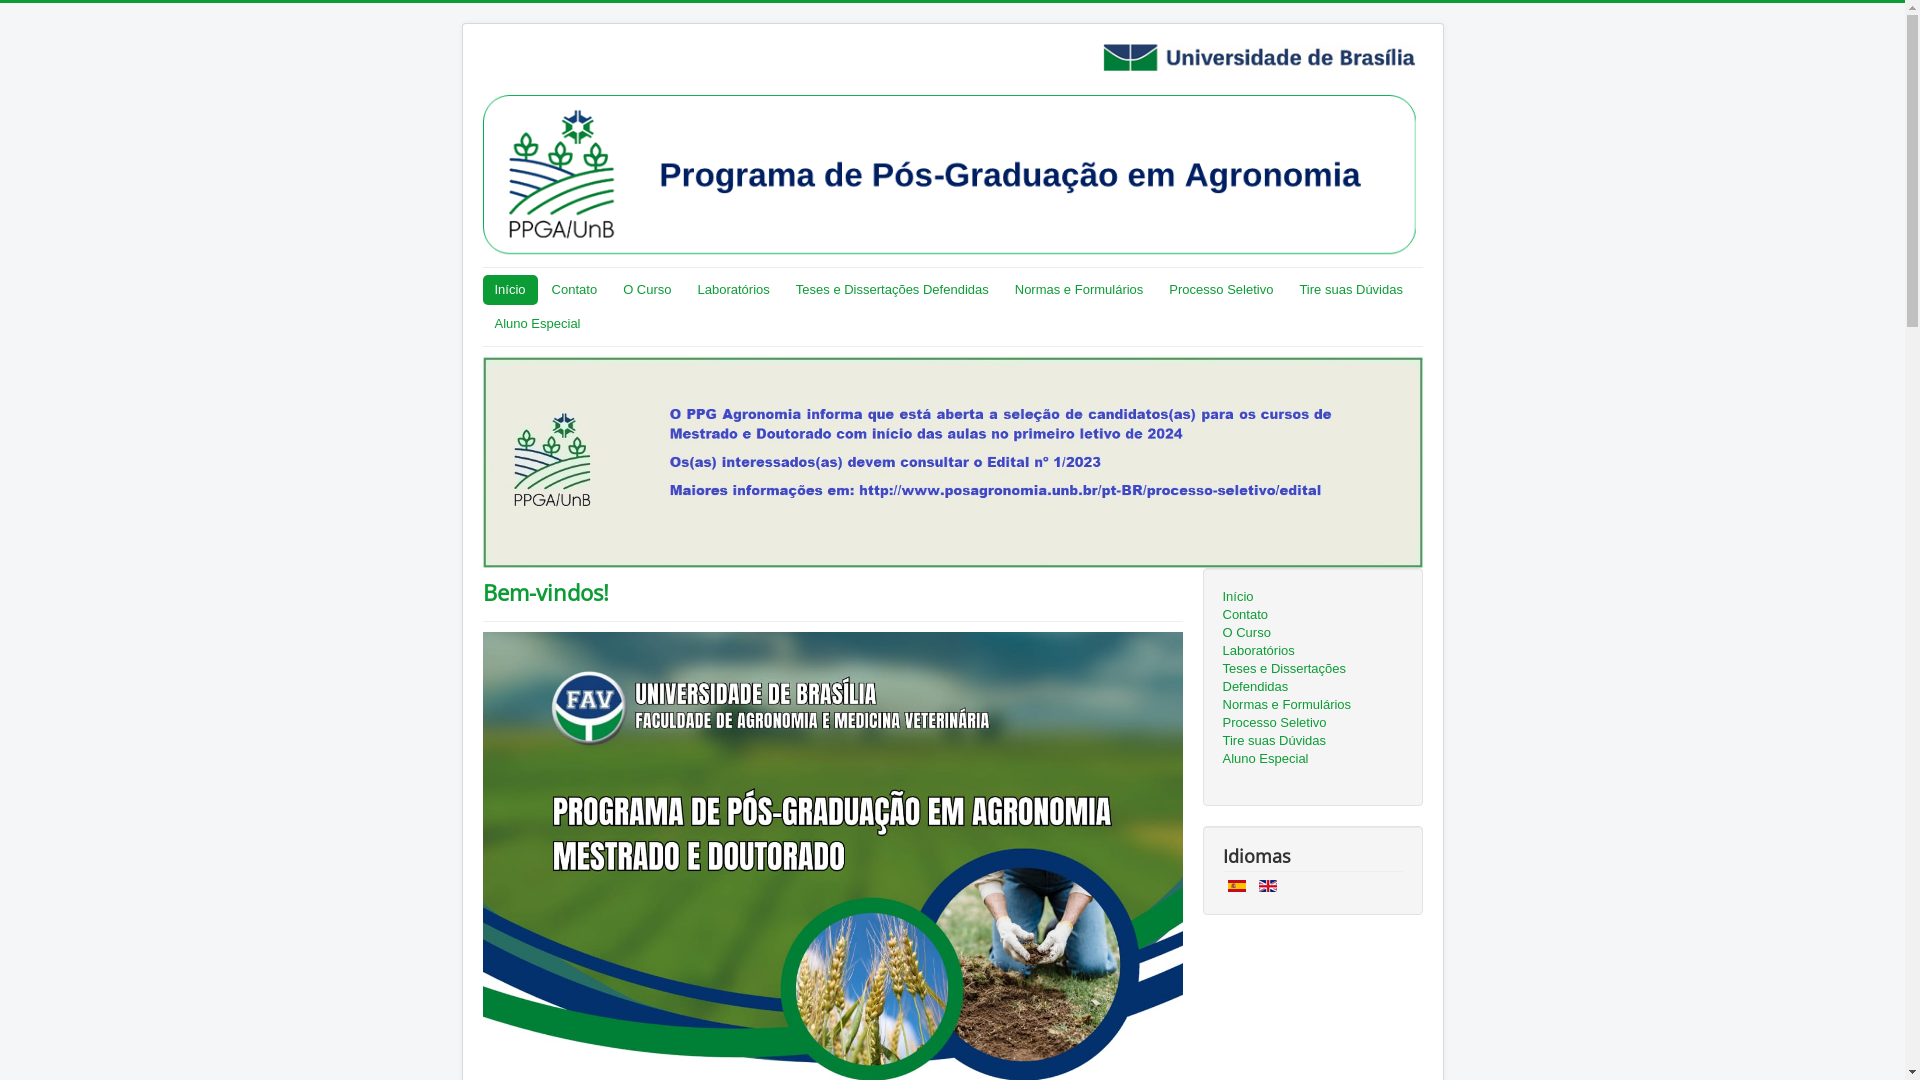 The width and height of the screenshot is (1920, 1080). What do you see at coordinates (1312, 723) in the screenshot?
I see `Processo Seletivo` at bounding box center [1312, 723].